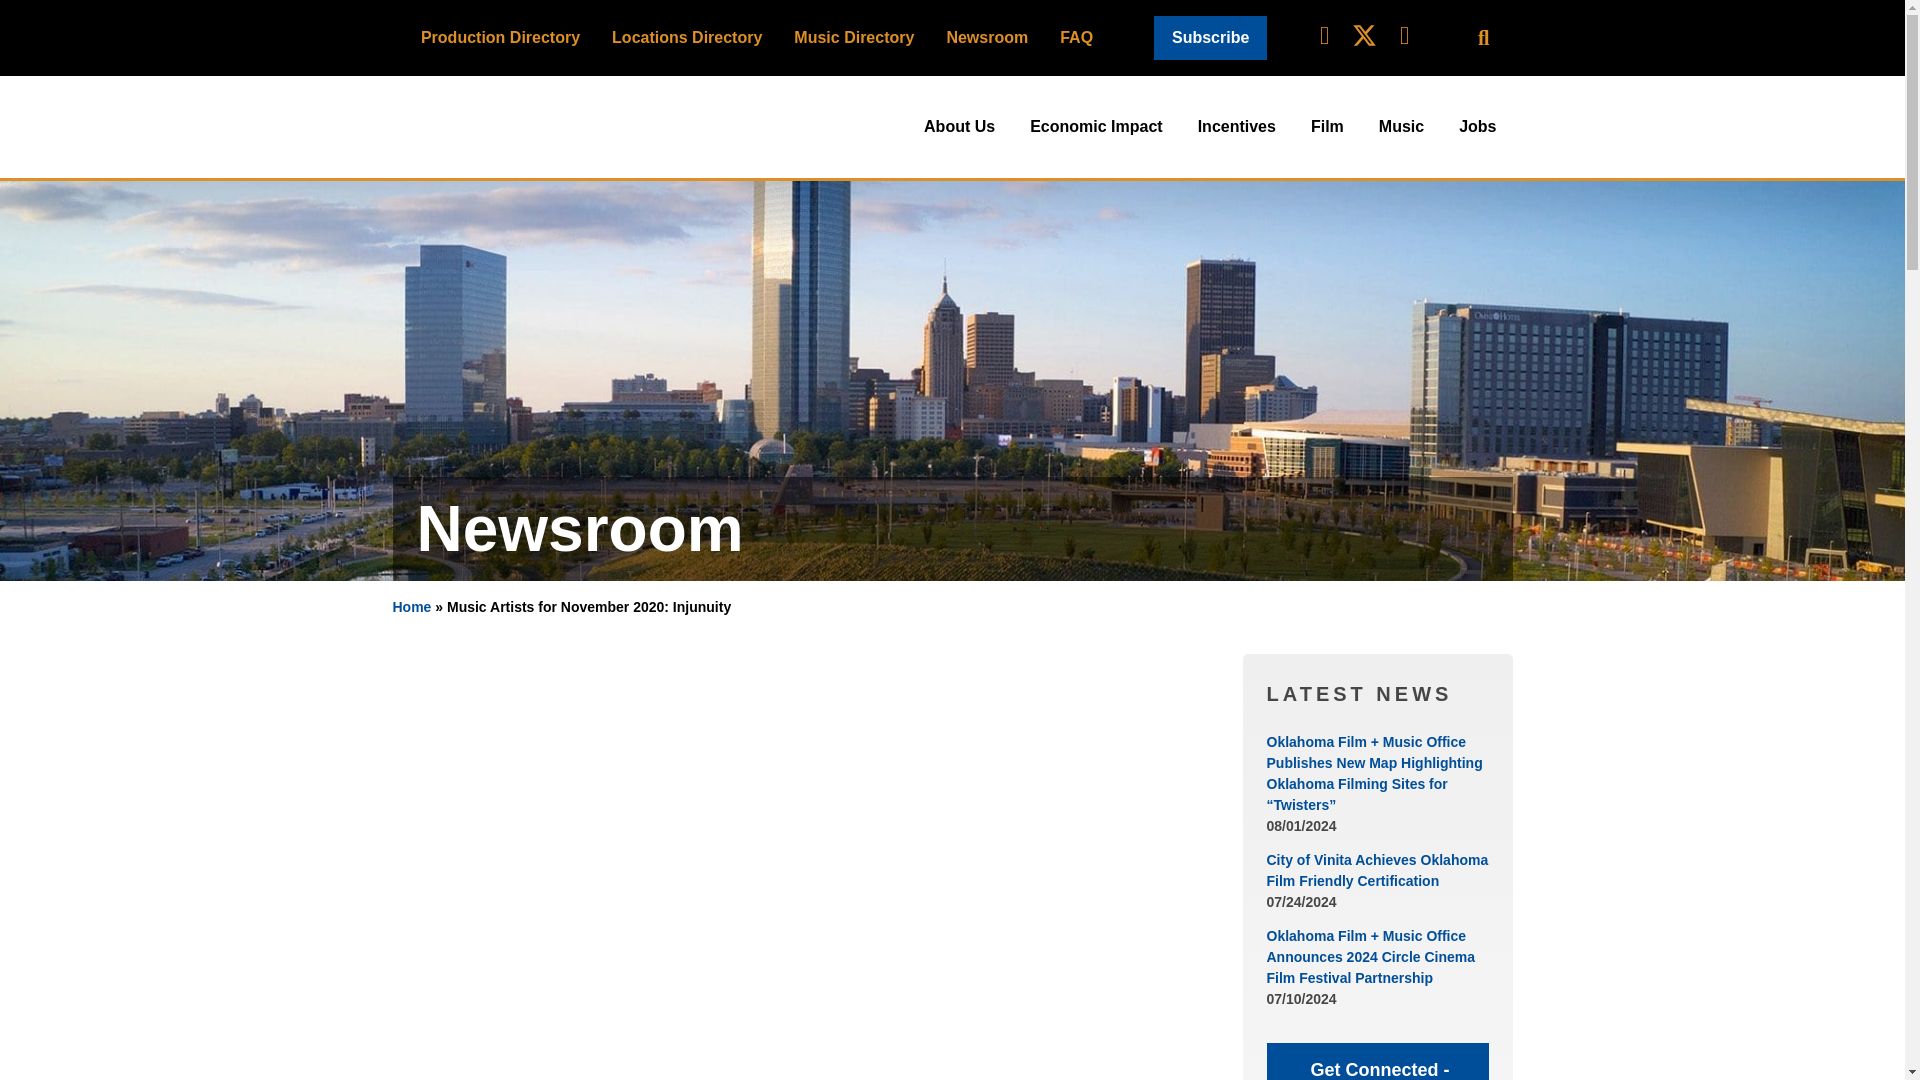  What do you see at coordinates (1210, 38) in the screenshot?
I see `Subscribe` at bounding box center [1210, 38].